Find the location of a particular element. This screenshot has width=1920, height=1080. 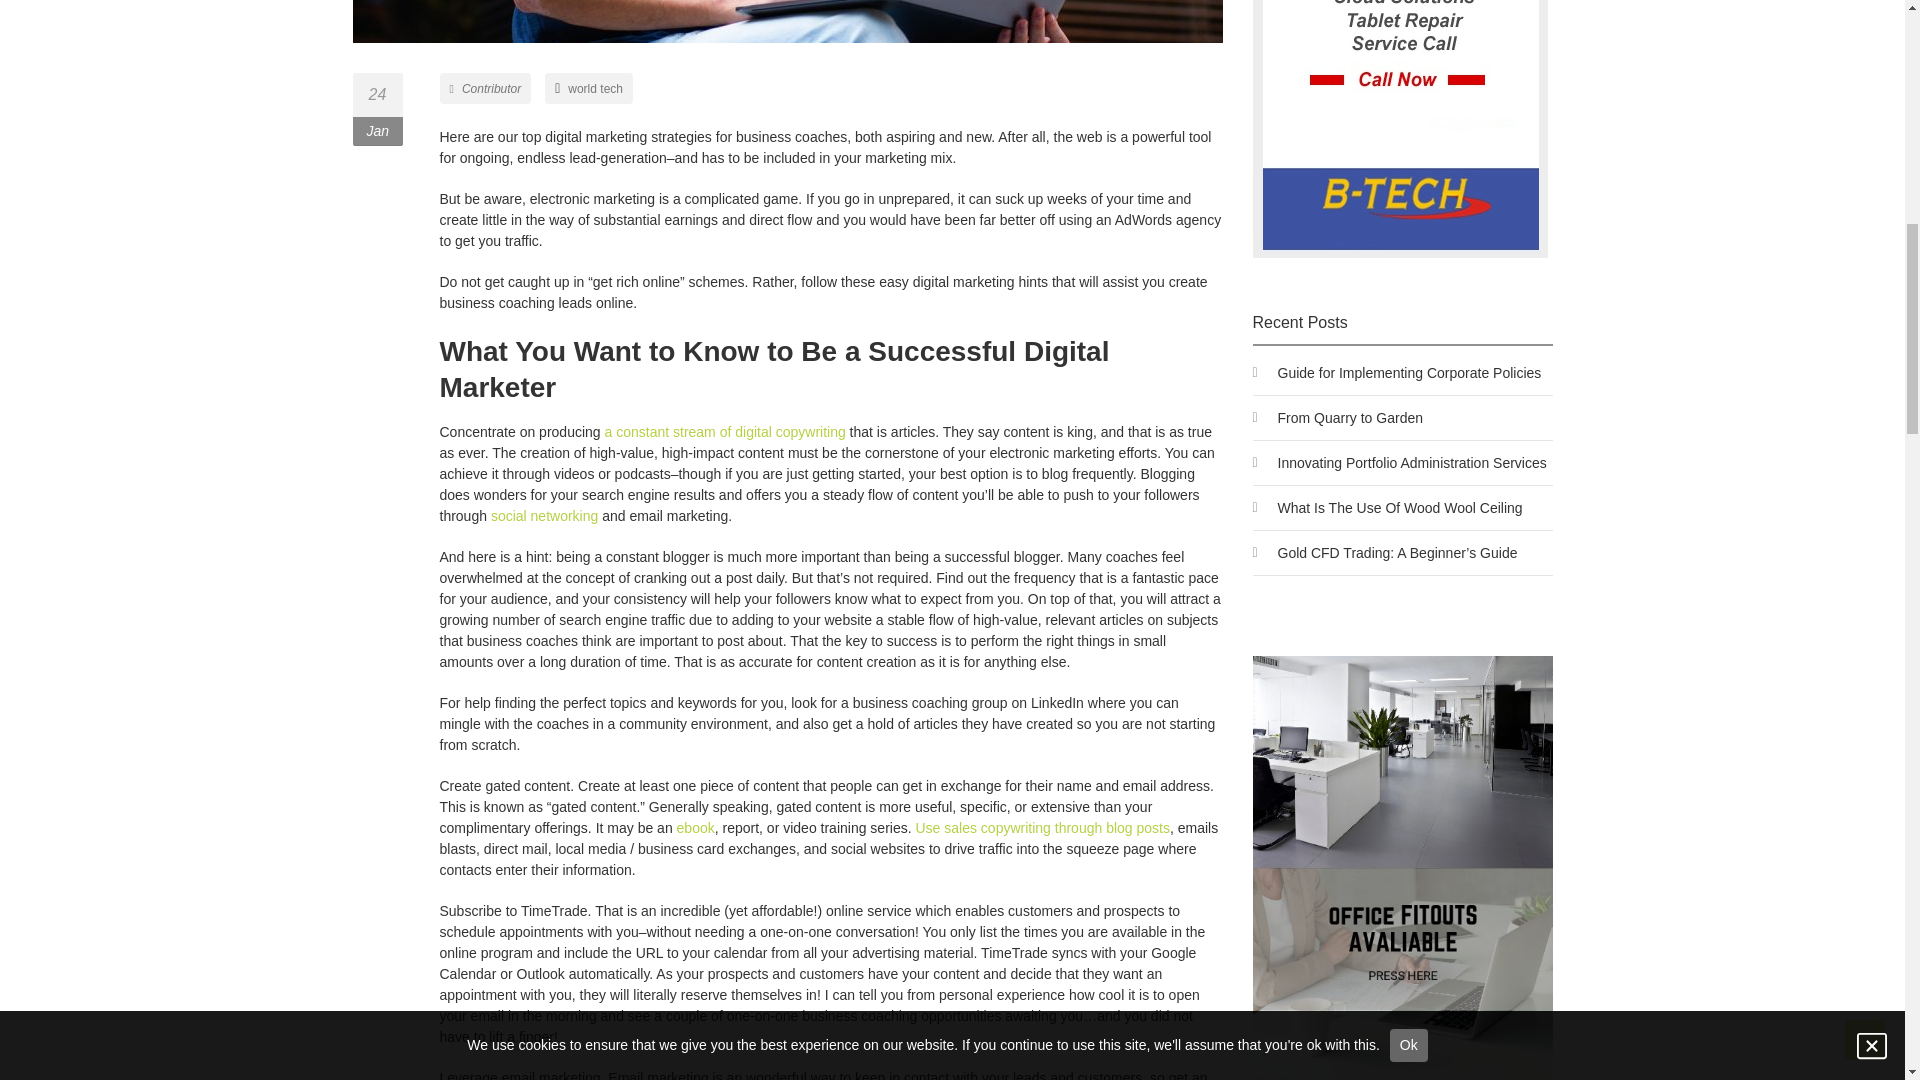

world tech is located at coordinates (595, 89).